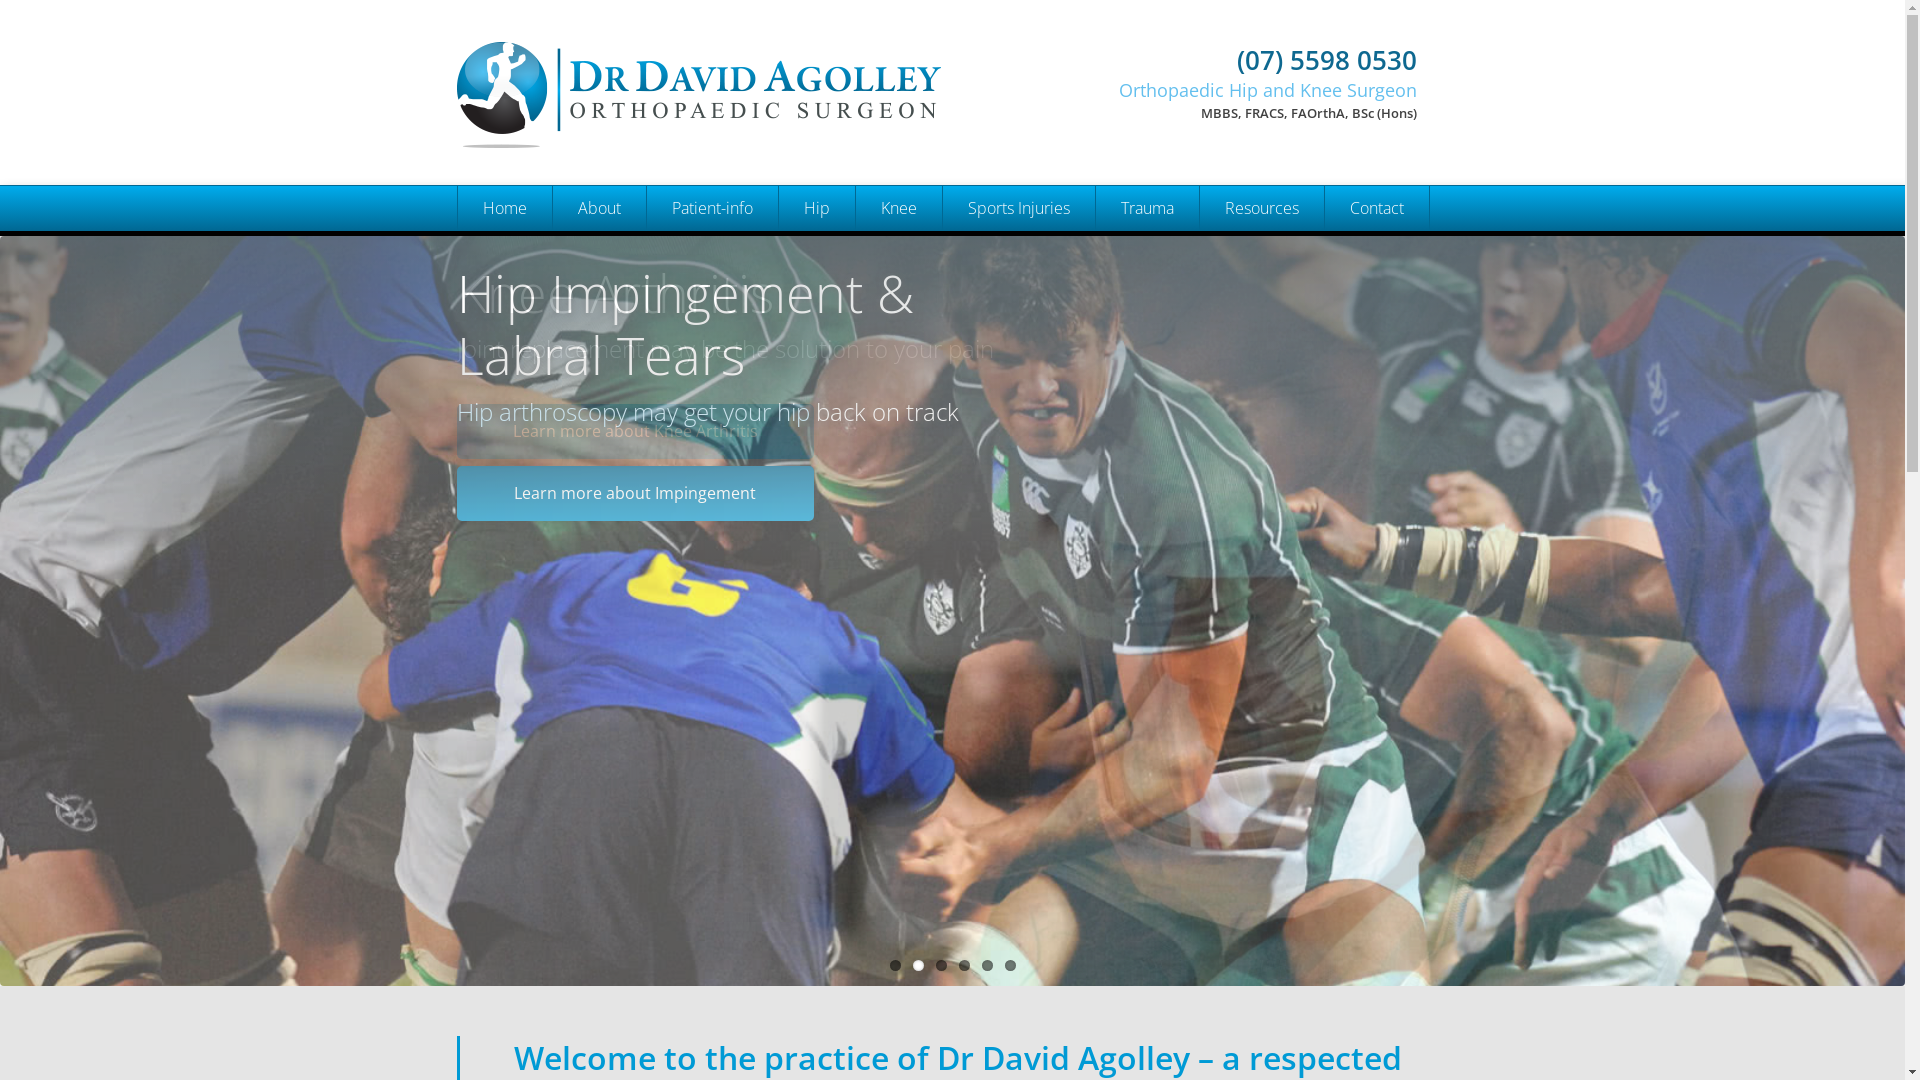  What do you see at coordinates (988, 966) in the screenshot?
I see `5` at bounding box center [988, 966].